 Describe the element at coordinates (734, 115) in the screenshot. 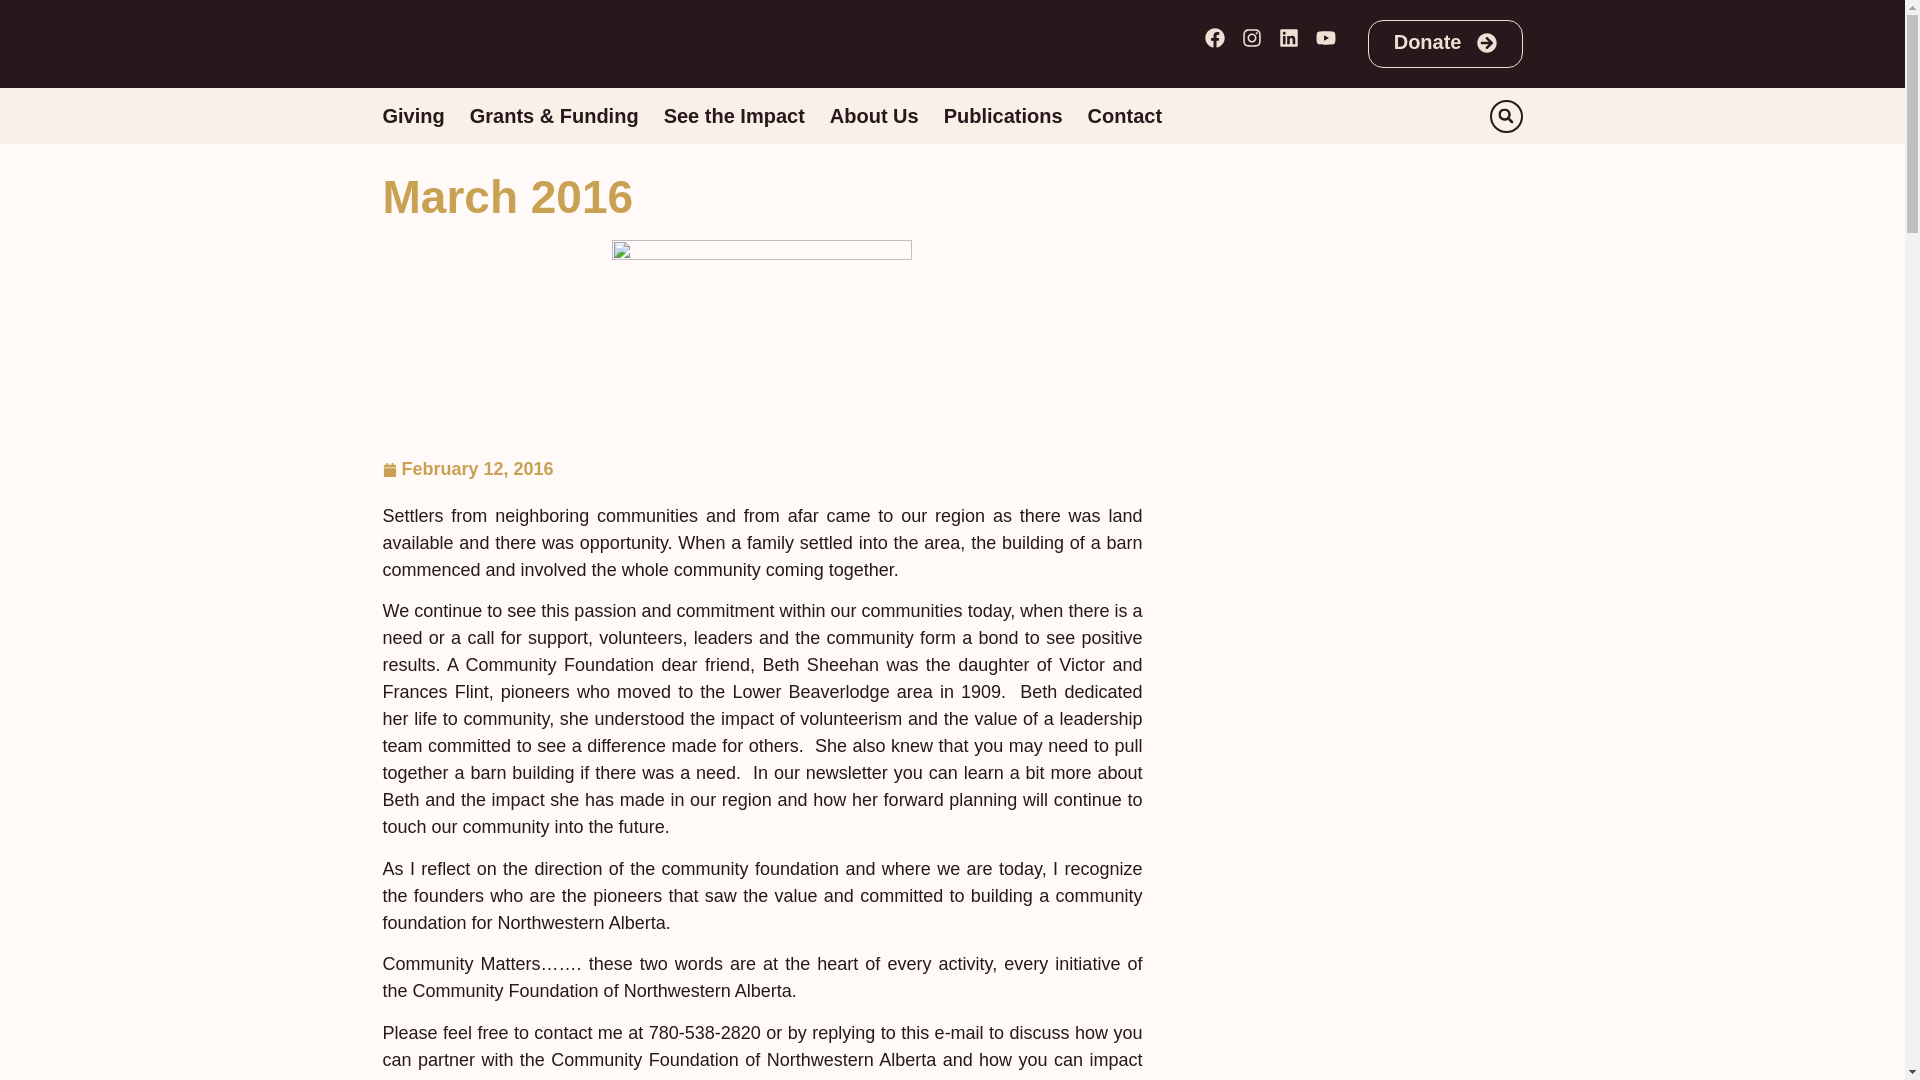

I see `See the Impact` at that location.